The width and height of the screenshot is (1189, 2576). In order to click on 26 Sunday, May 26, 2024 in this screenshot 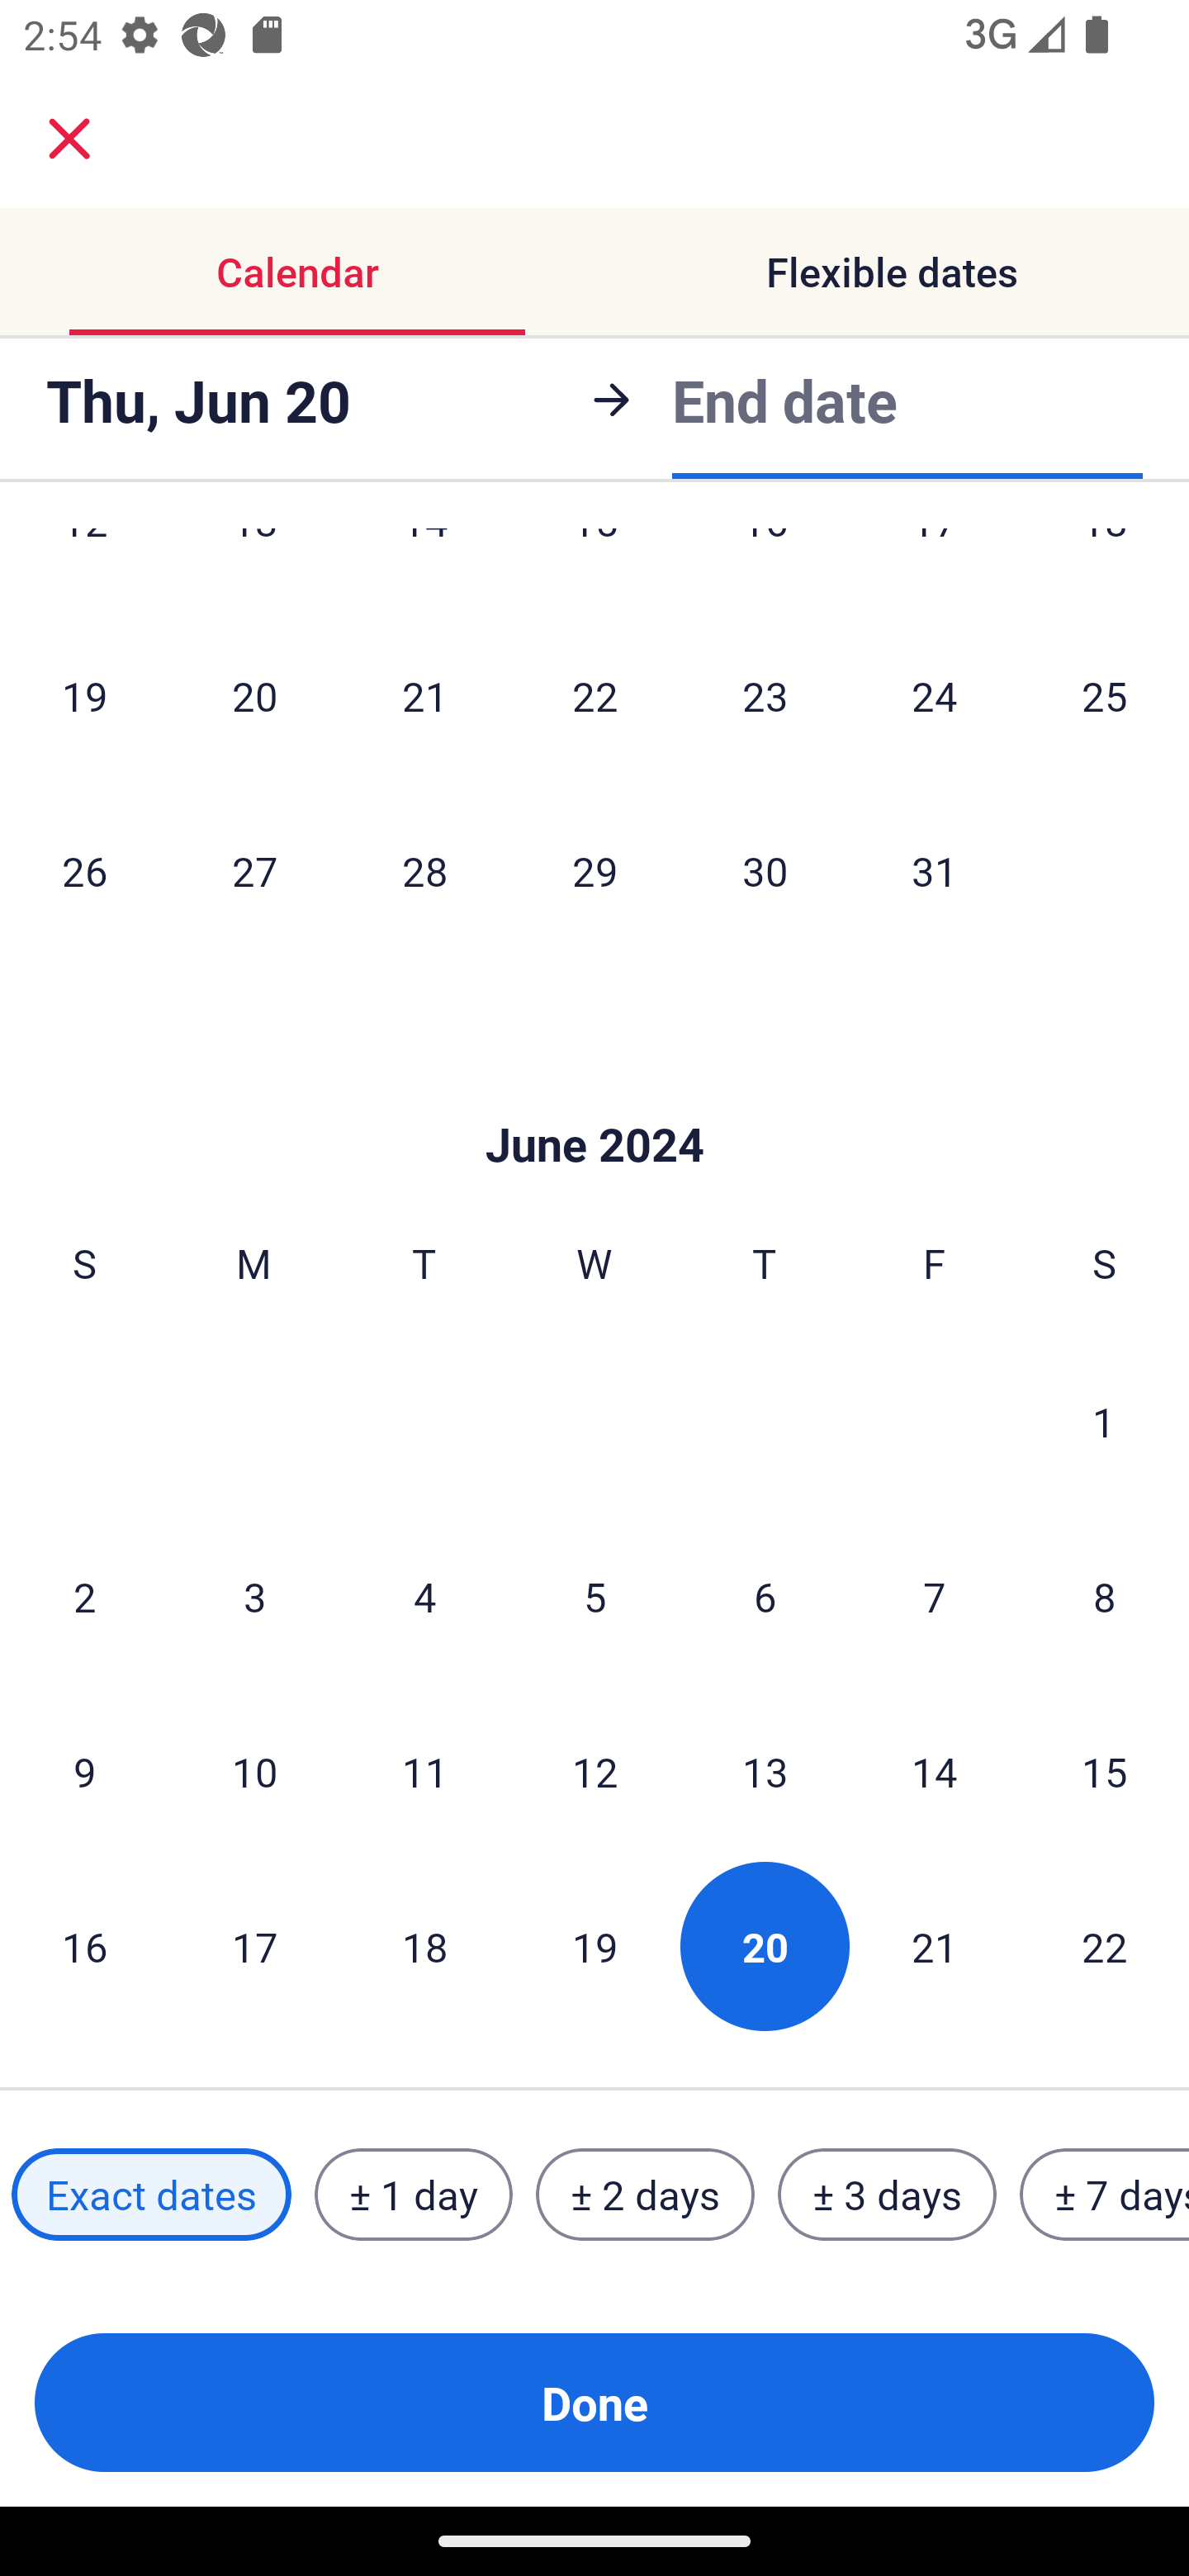, I will do `click(84, 870)`.